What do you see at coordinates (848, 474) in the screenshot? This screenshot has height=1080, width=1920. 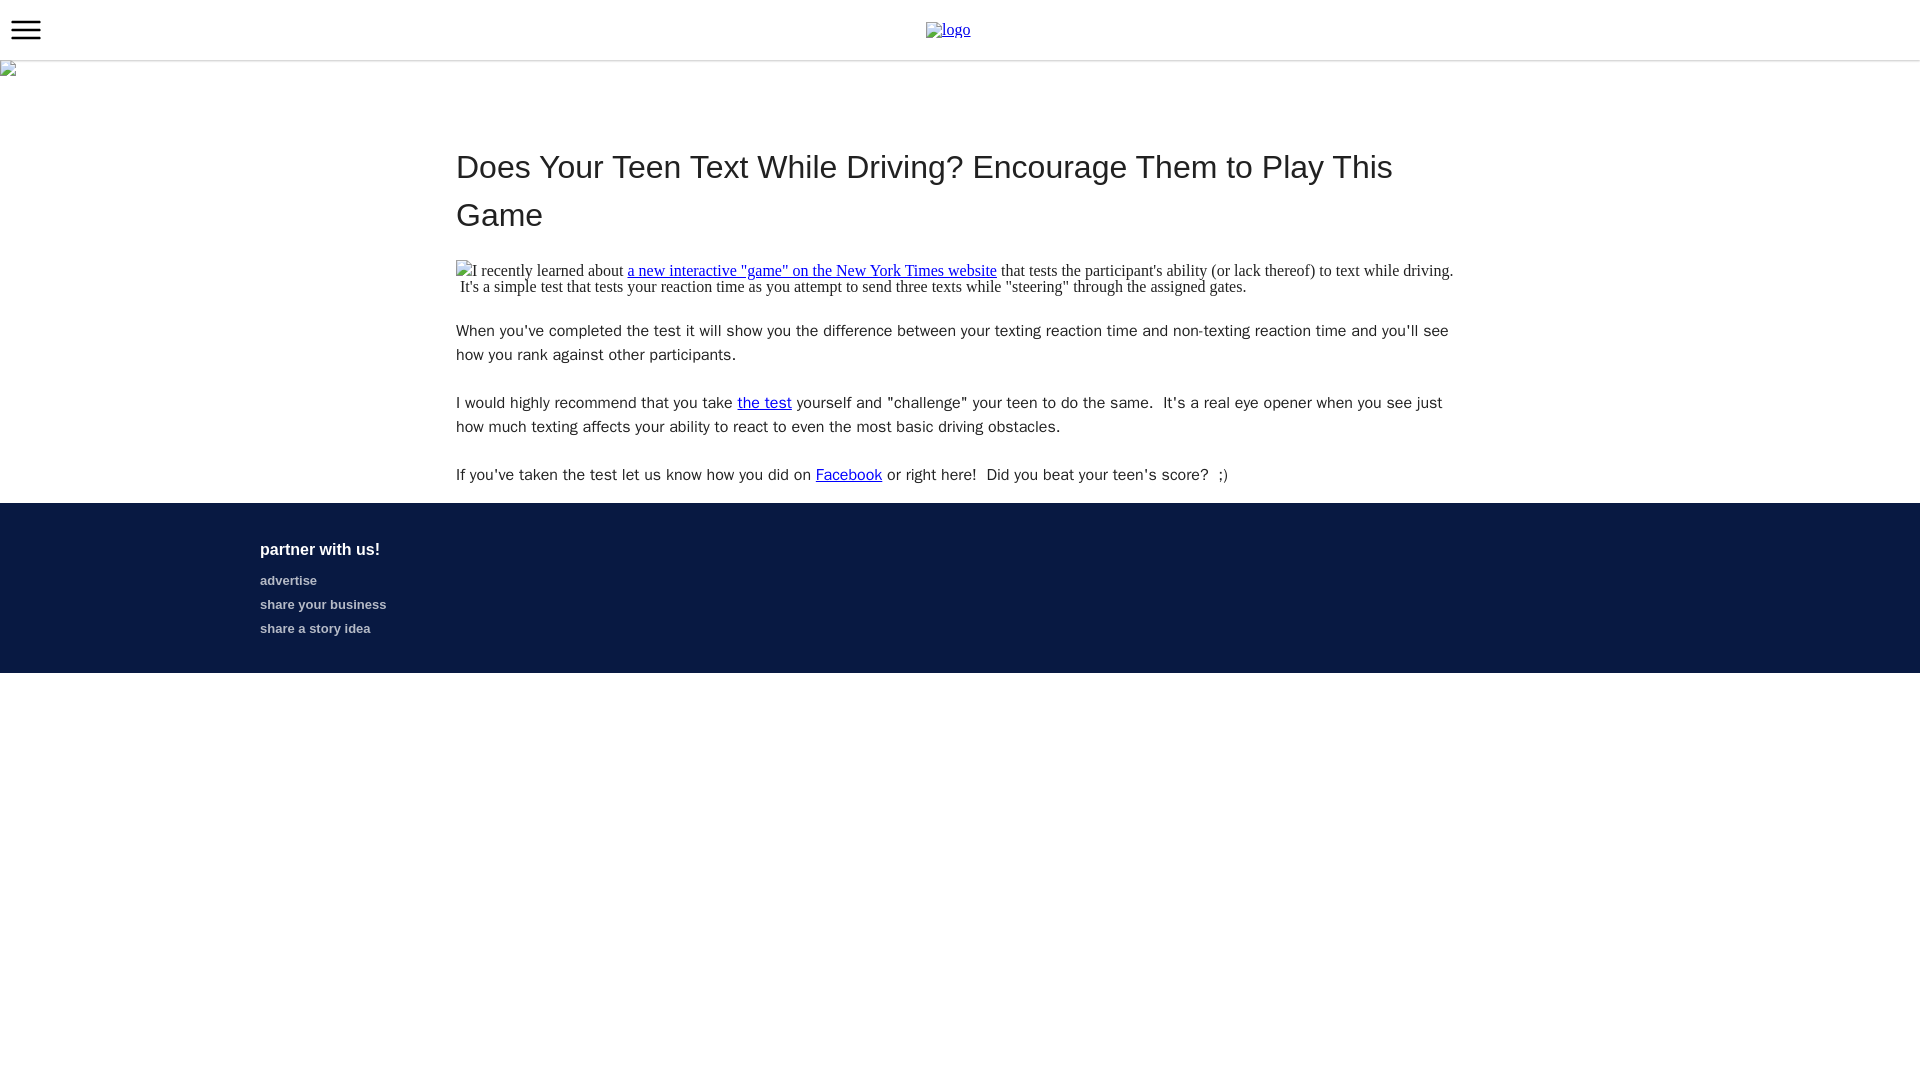 I see `Facebook` at bounding box center [848, 474].